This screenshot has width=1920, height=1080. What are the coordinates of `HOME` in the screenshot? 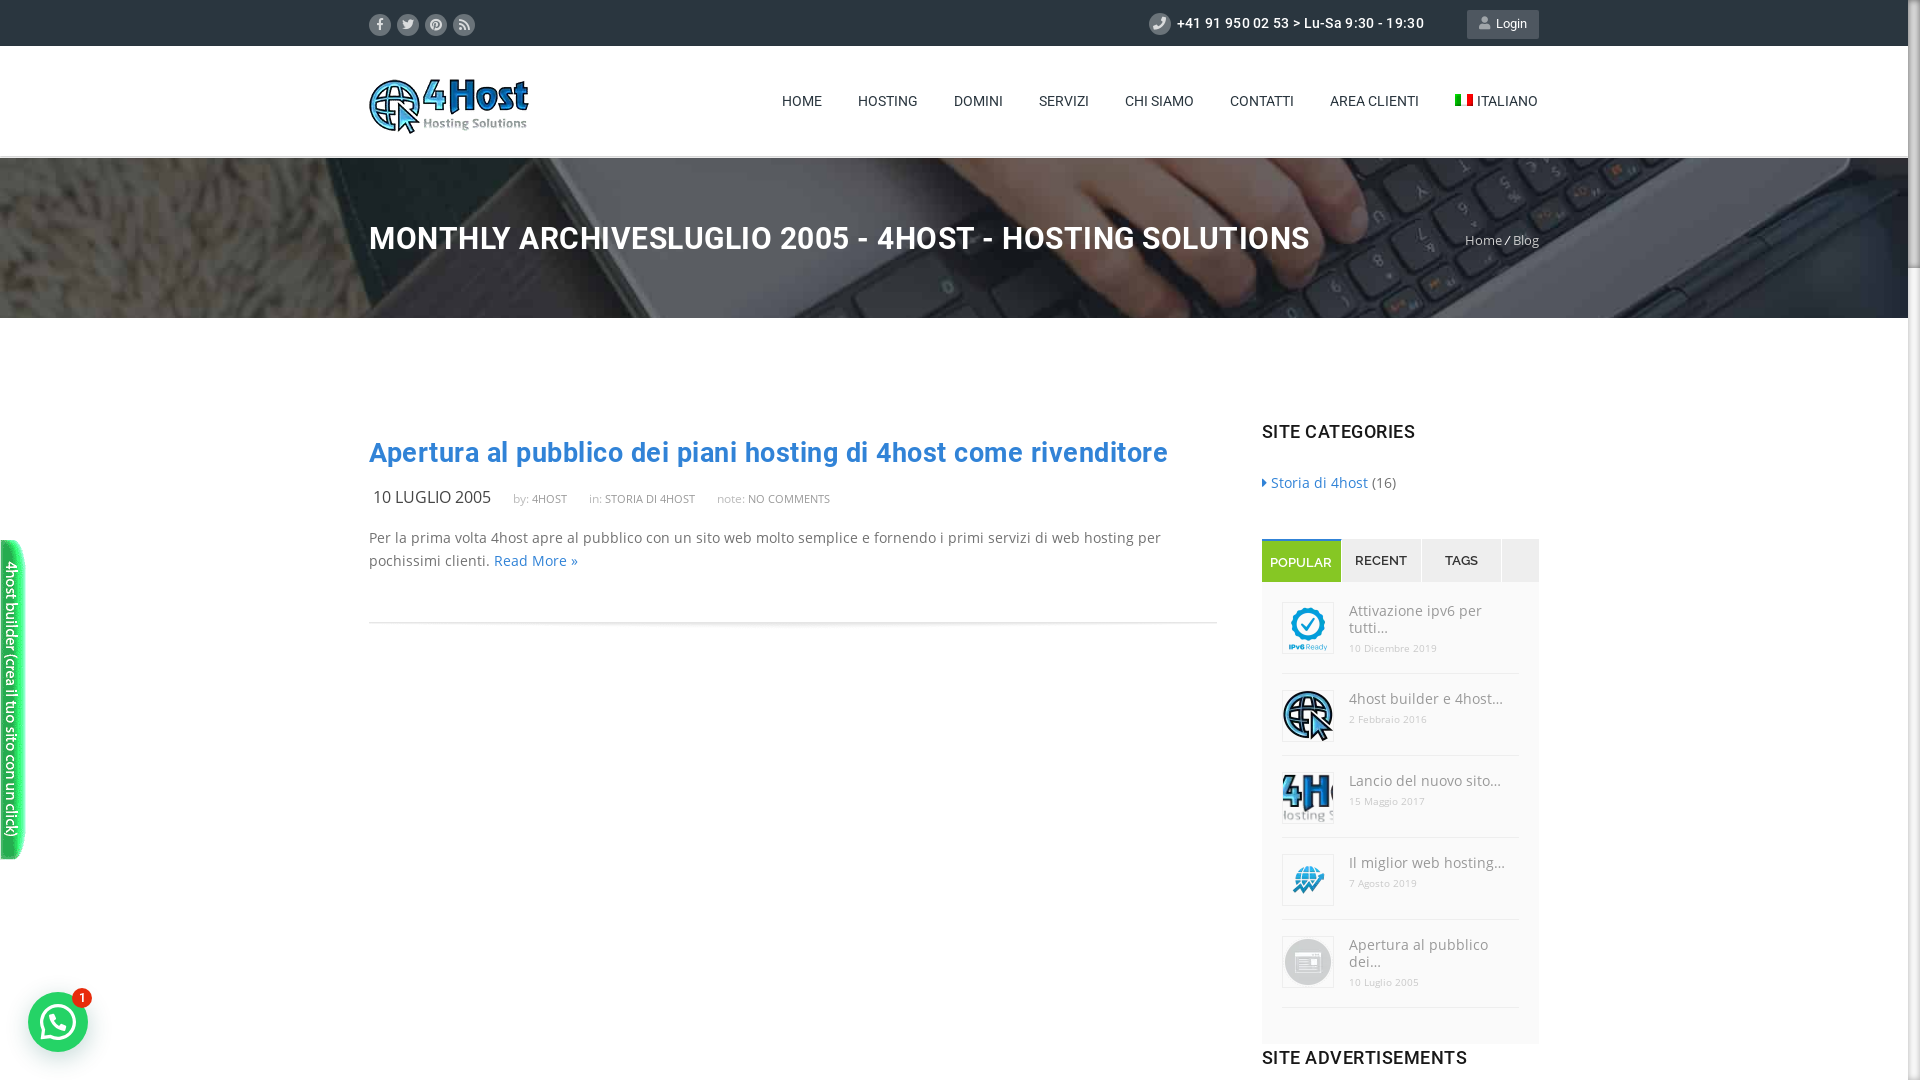 It's located at (802, 102).